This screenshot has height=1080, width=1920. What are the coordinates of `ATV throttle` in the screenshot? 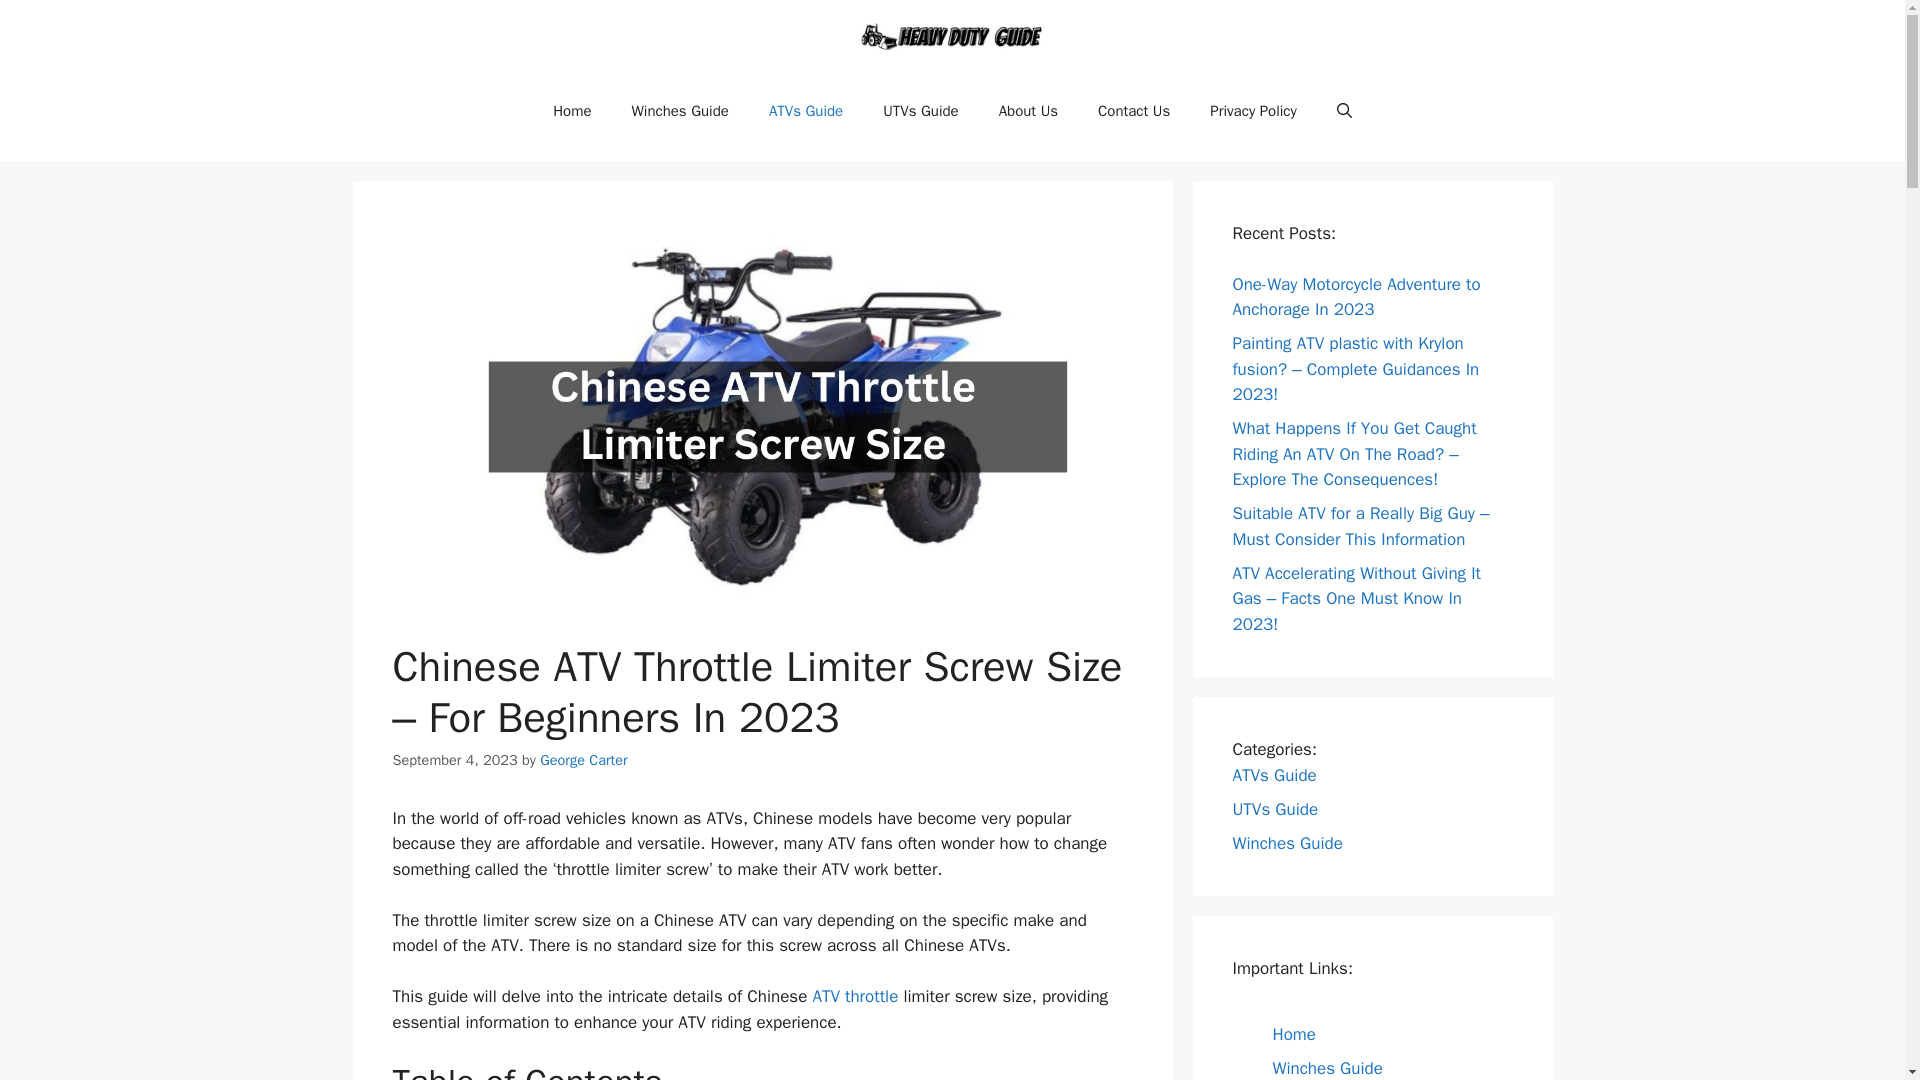 It's located at (855, 996).